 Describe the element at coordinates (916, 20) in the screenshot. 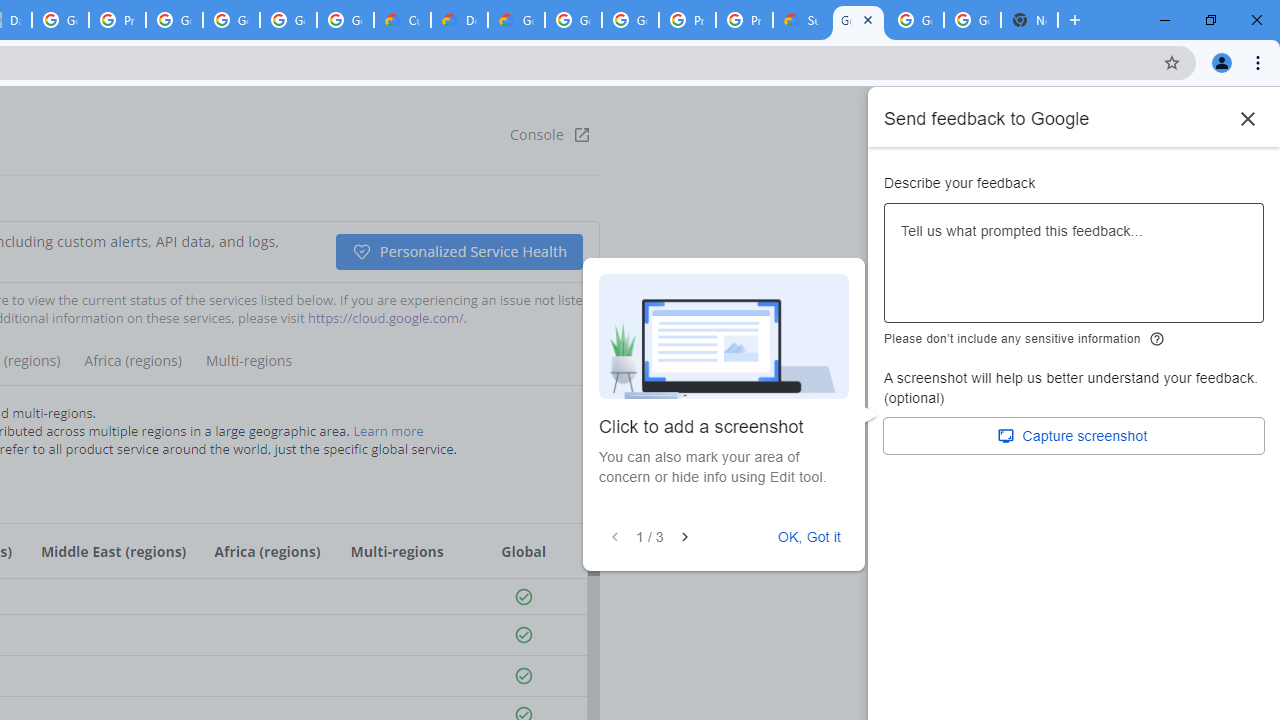

I see `Google Cloud Platform` at that location.